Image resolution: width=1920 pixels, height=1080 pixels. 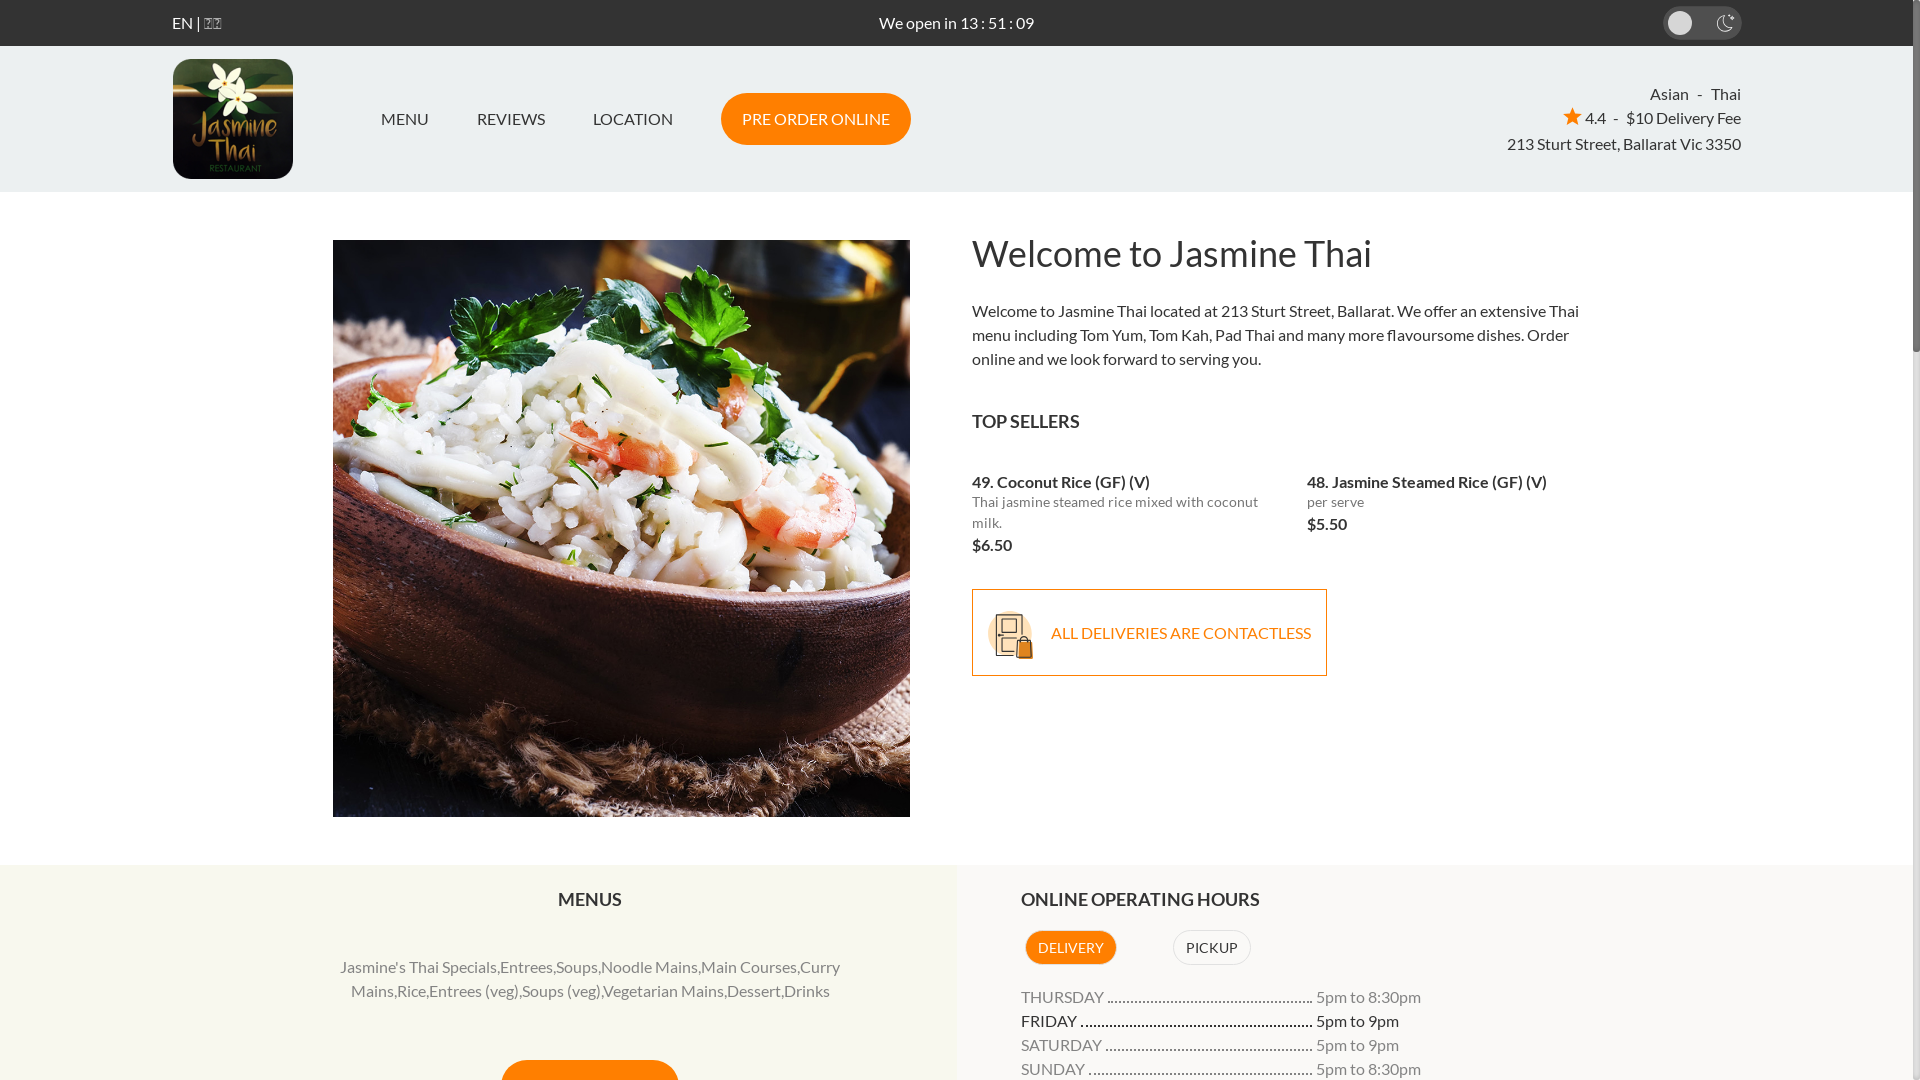 What do you see at coordinates (412, 119) in the screenshot?
I see `MENU` at bounding box center [412, 119].